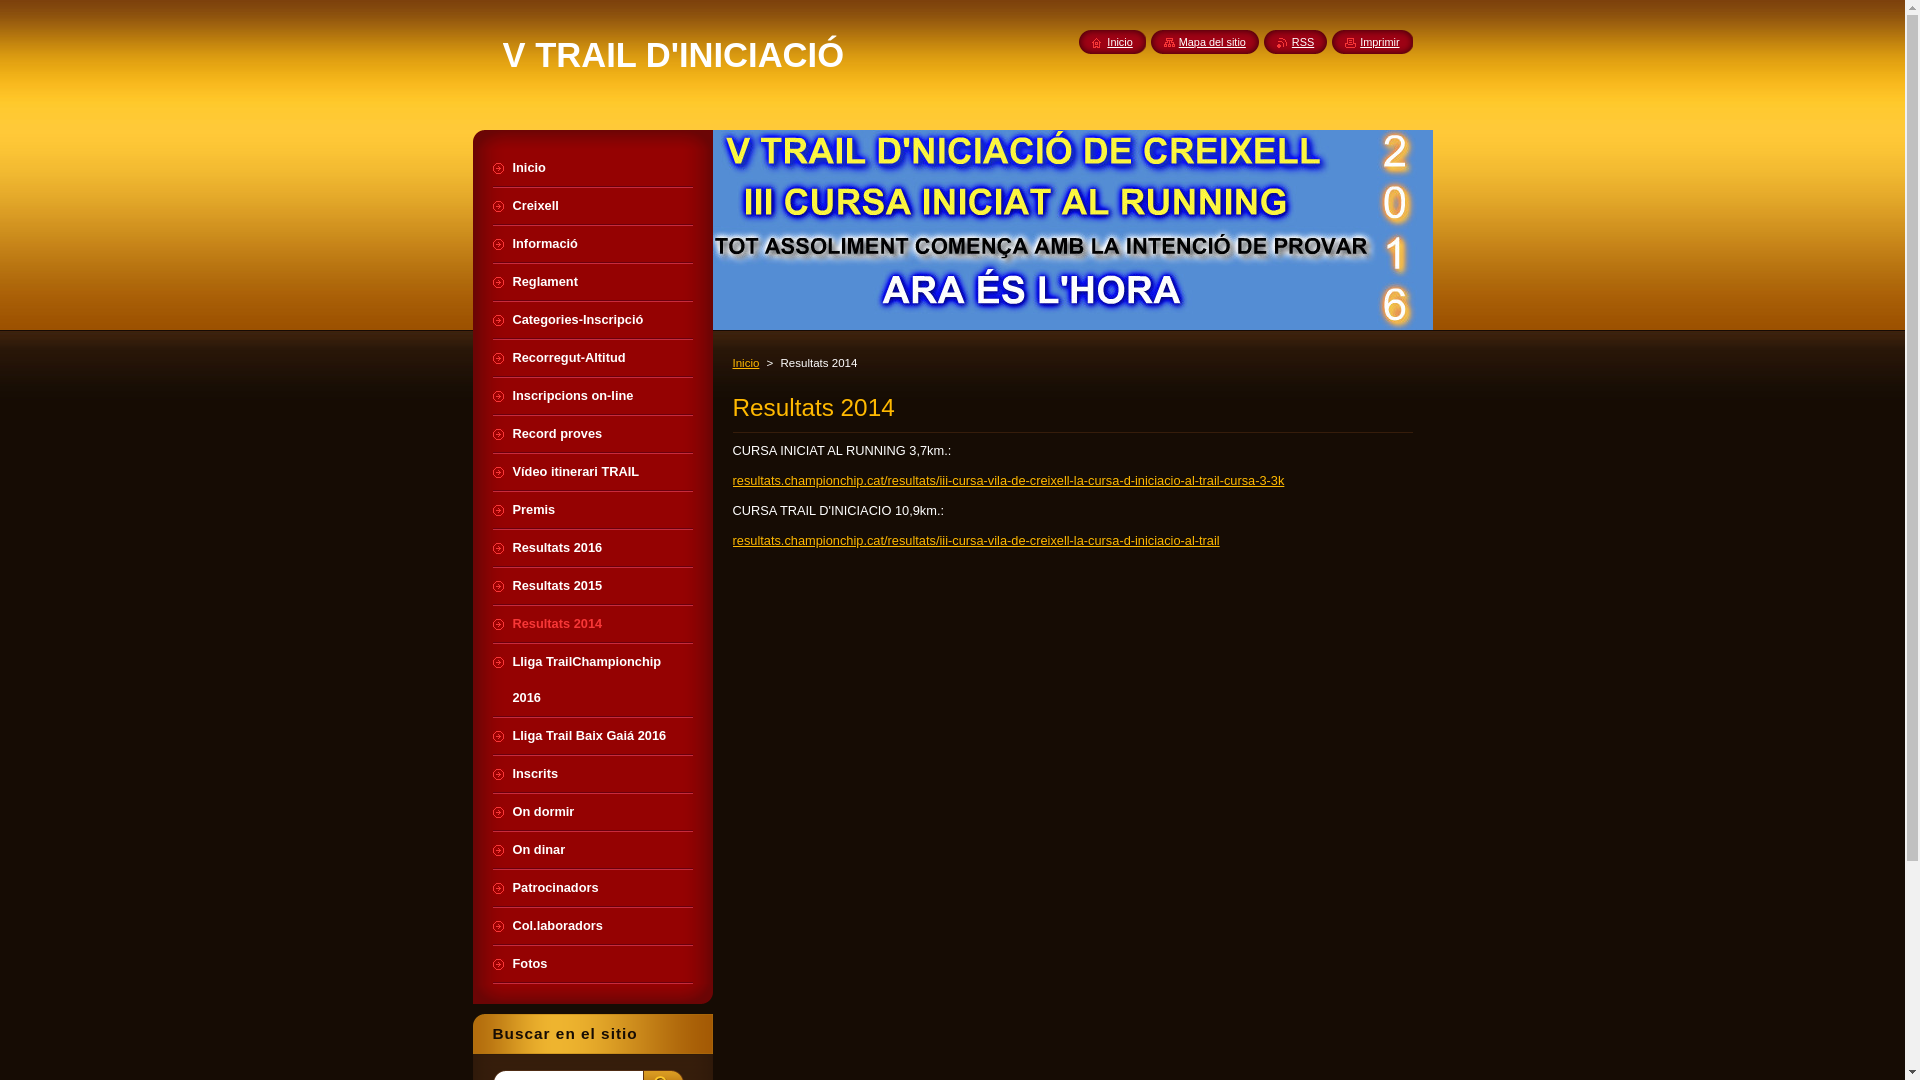 Image resolution: width=1920 pixels, height=1080 pixels. Describe the element at coordinates (1112, 42) in the screenshot. I see `Inicio` at that location.